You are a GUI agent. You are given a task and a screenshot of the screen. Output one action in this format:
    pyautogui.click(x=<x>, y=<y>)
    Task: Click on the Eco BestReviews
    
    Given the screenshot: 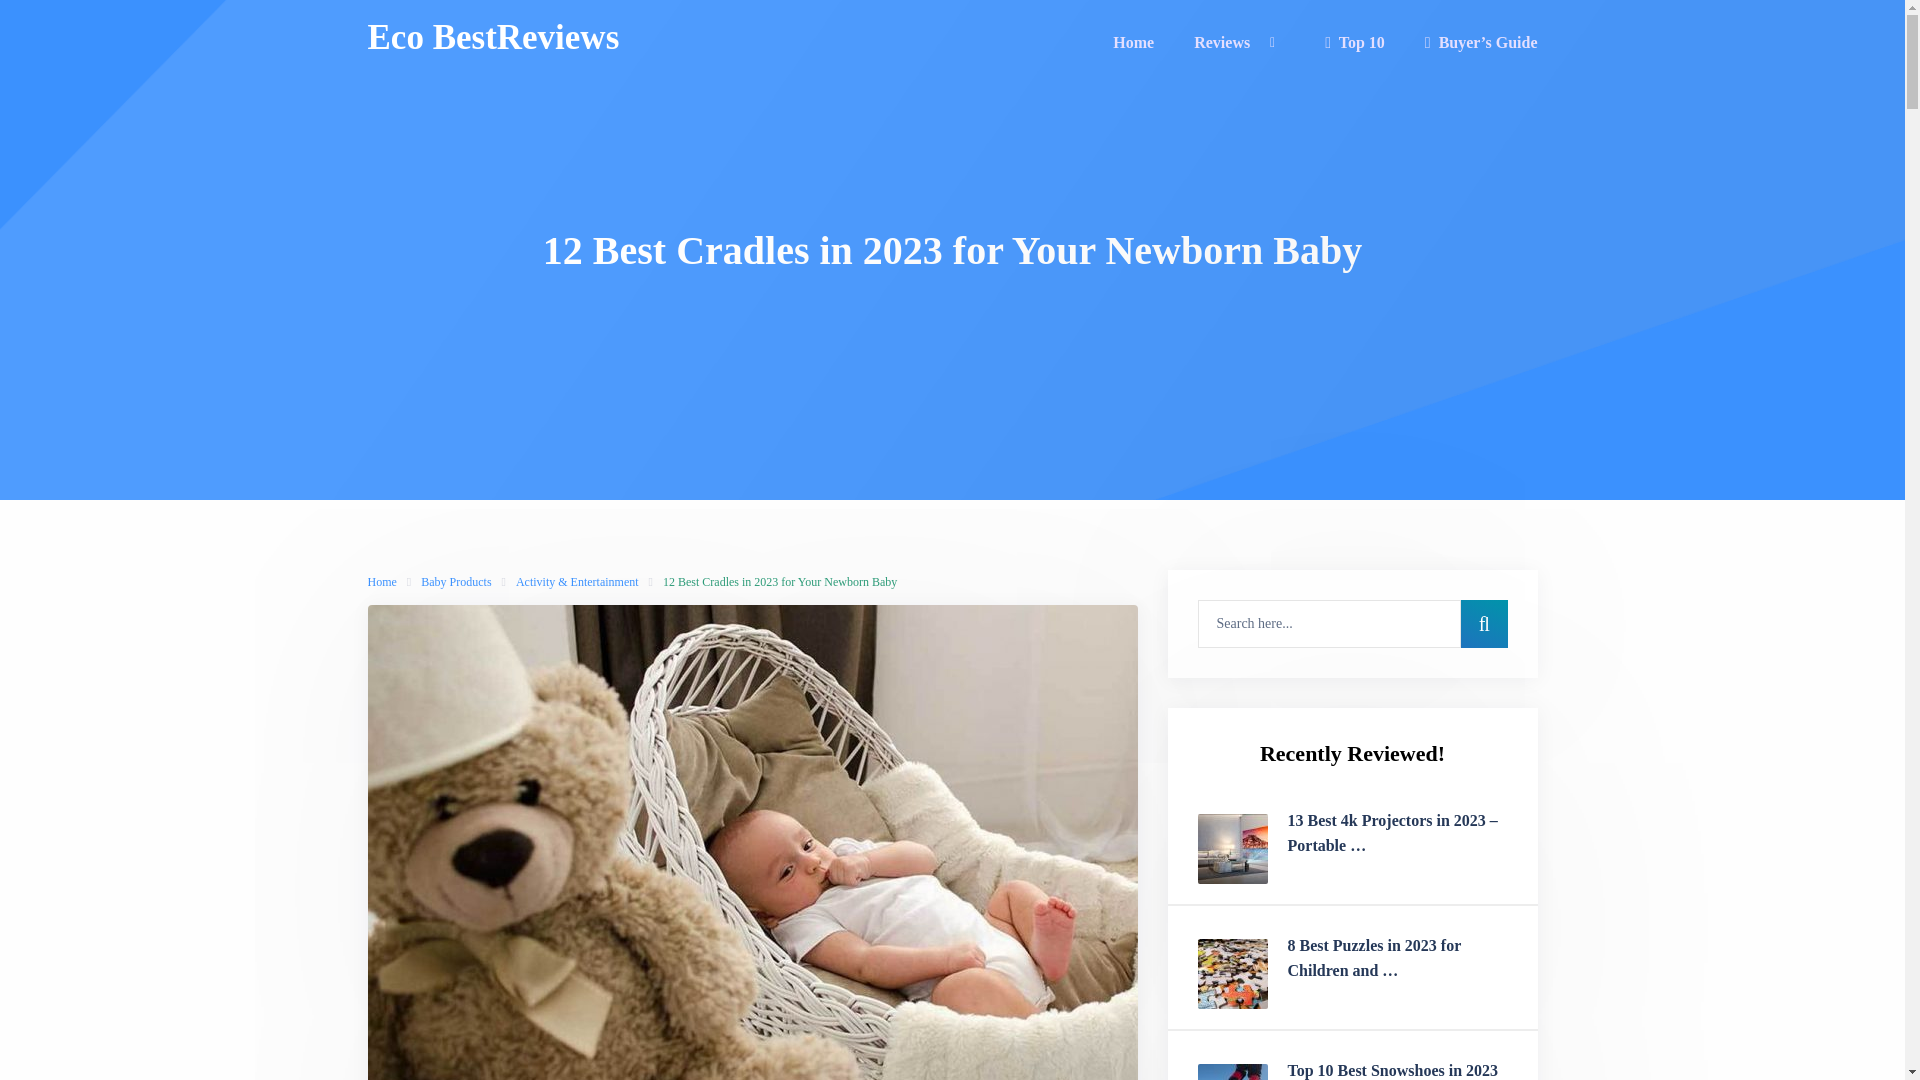 What is the action you would take?
    pyautogui.click(x=494, y=38)
    